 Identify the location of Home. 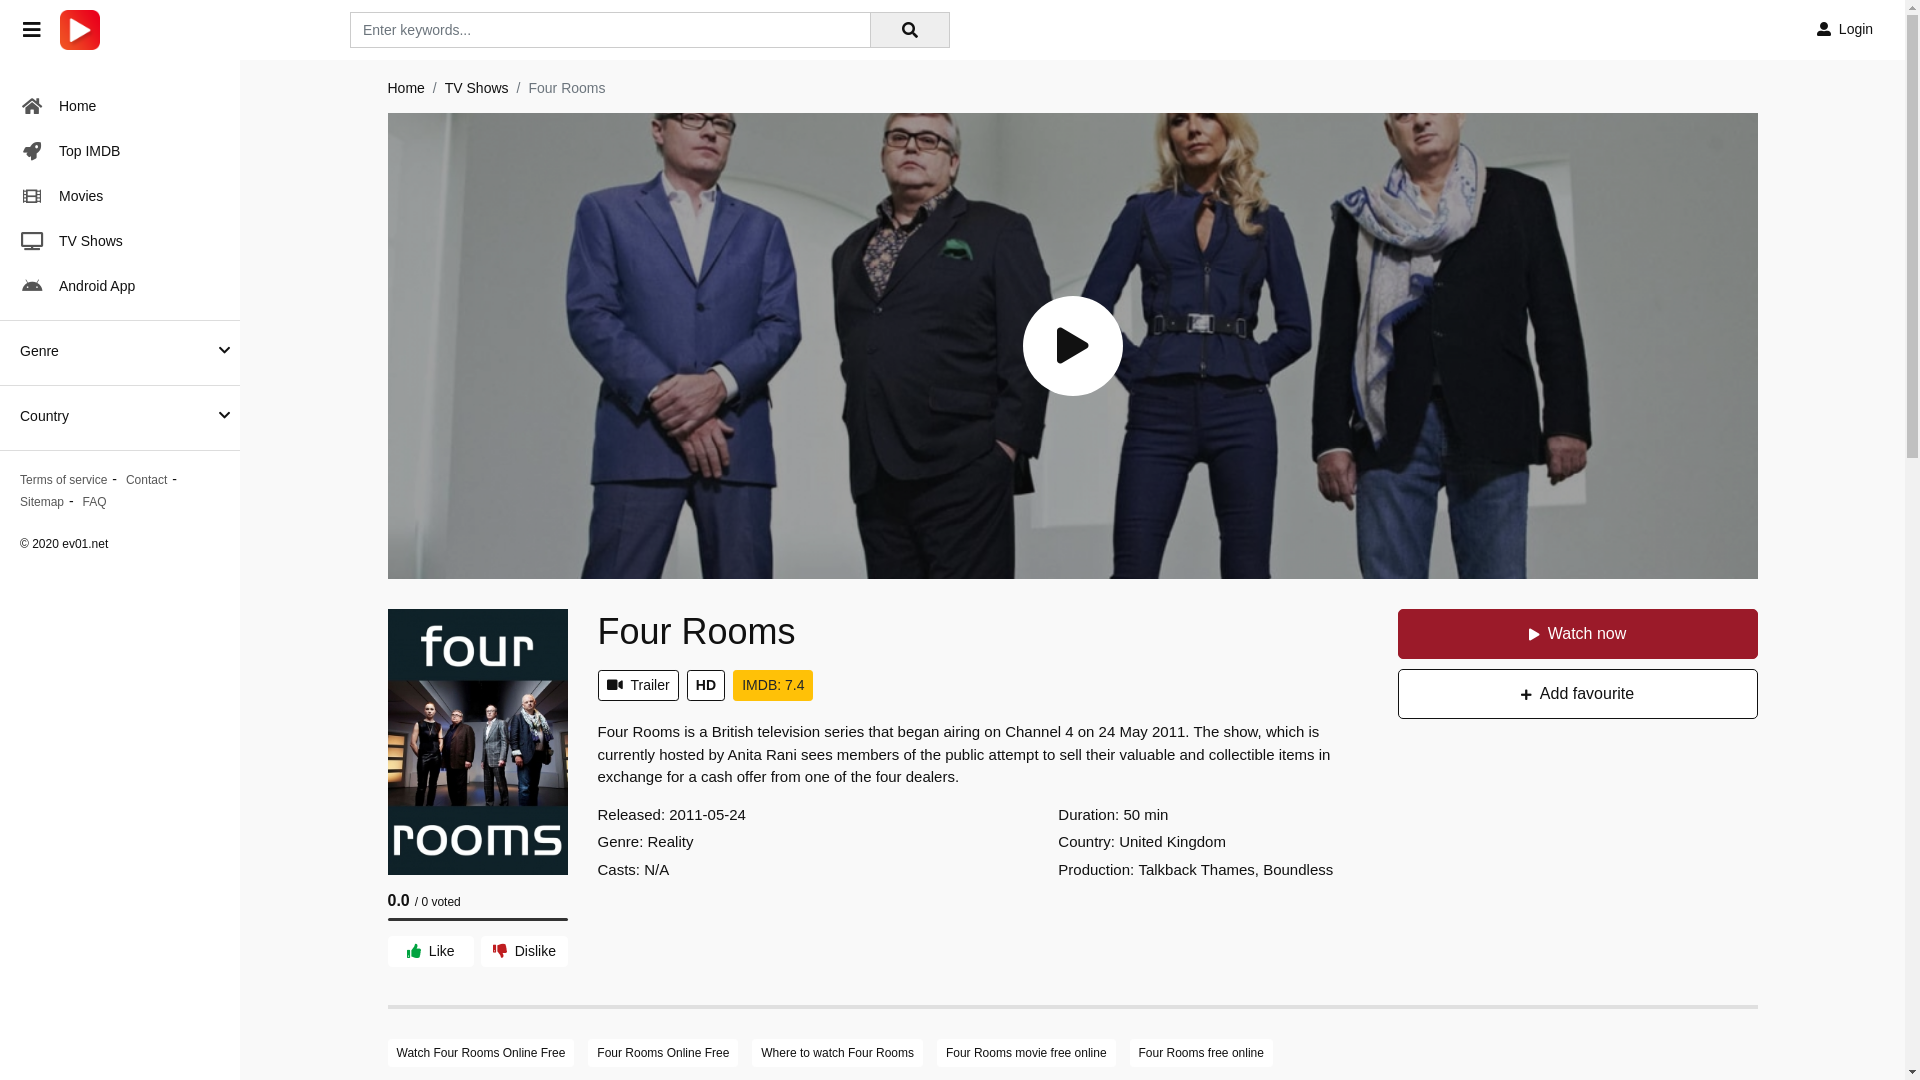
(120, 106).